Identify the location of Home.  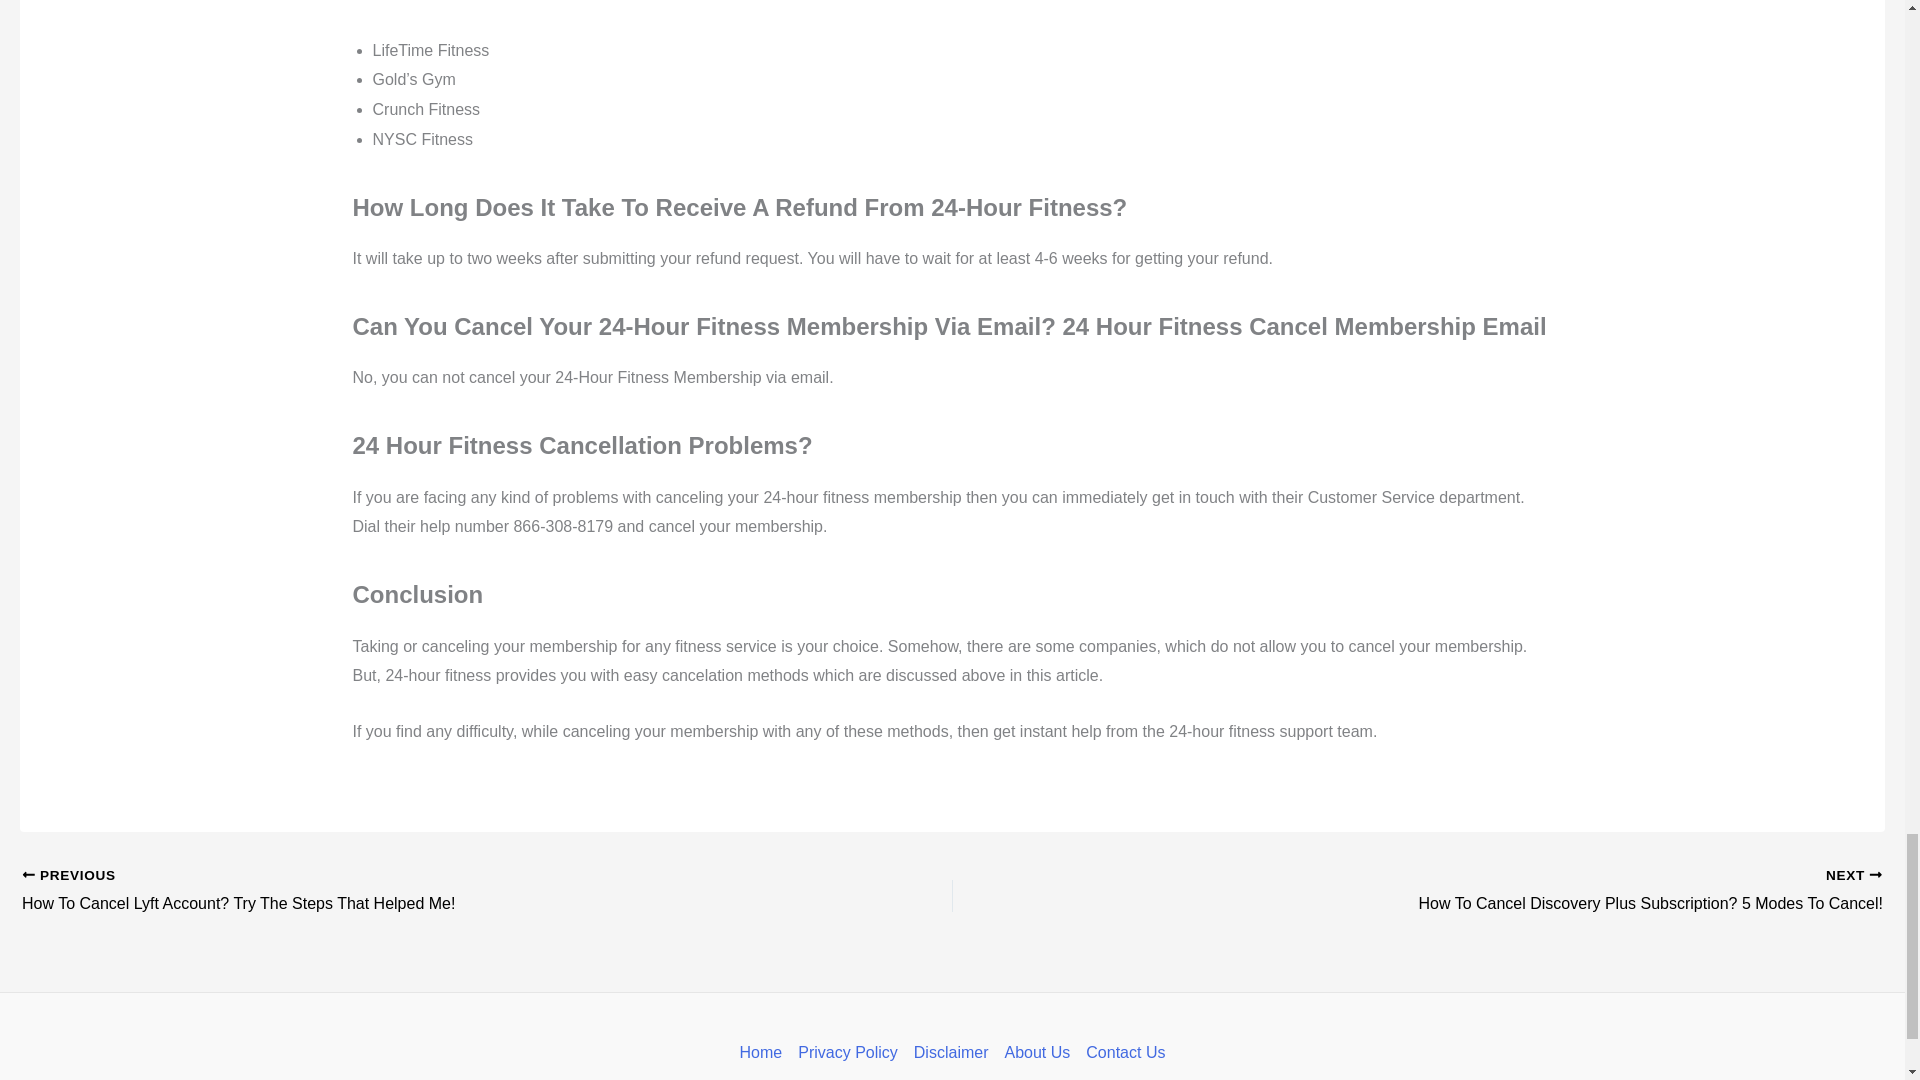
(765, 1052).